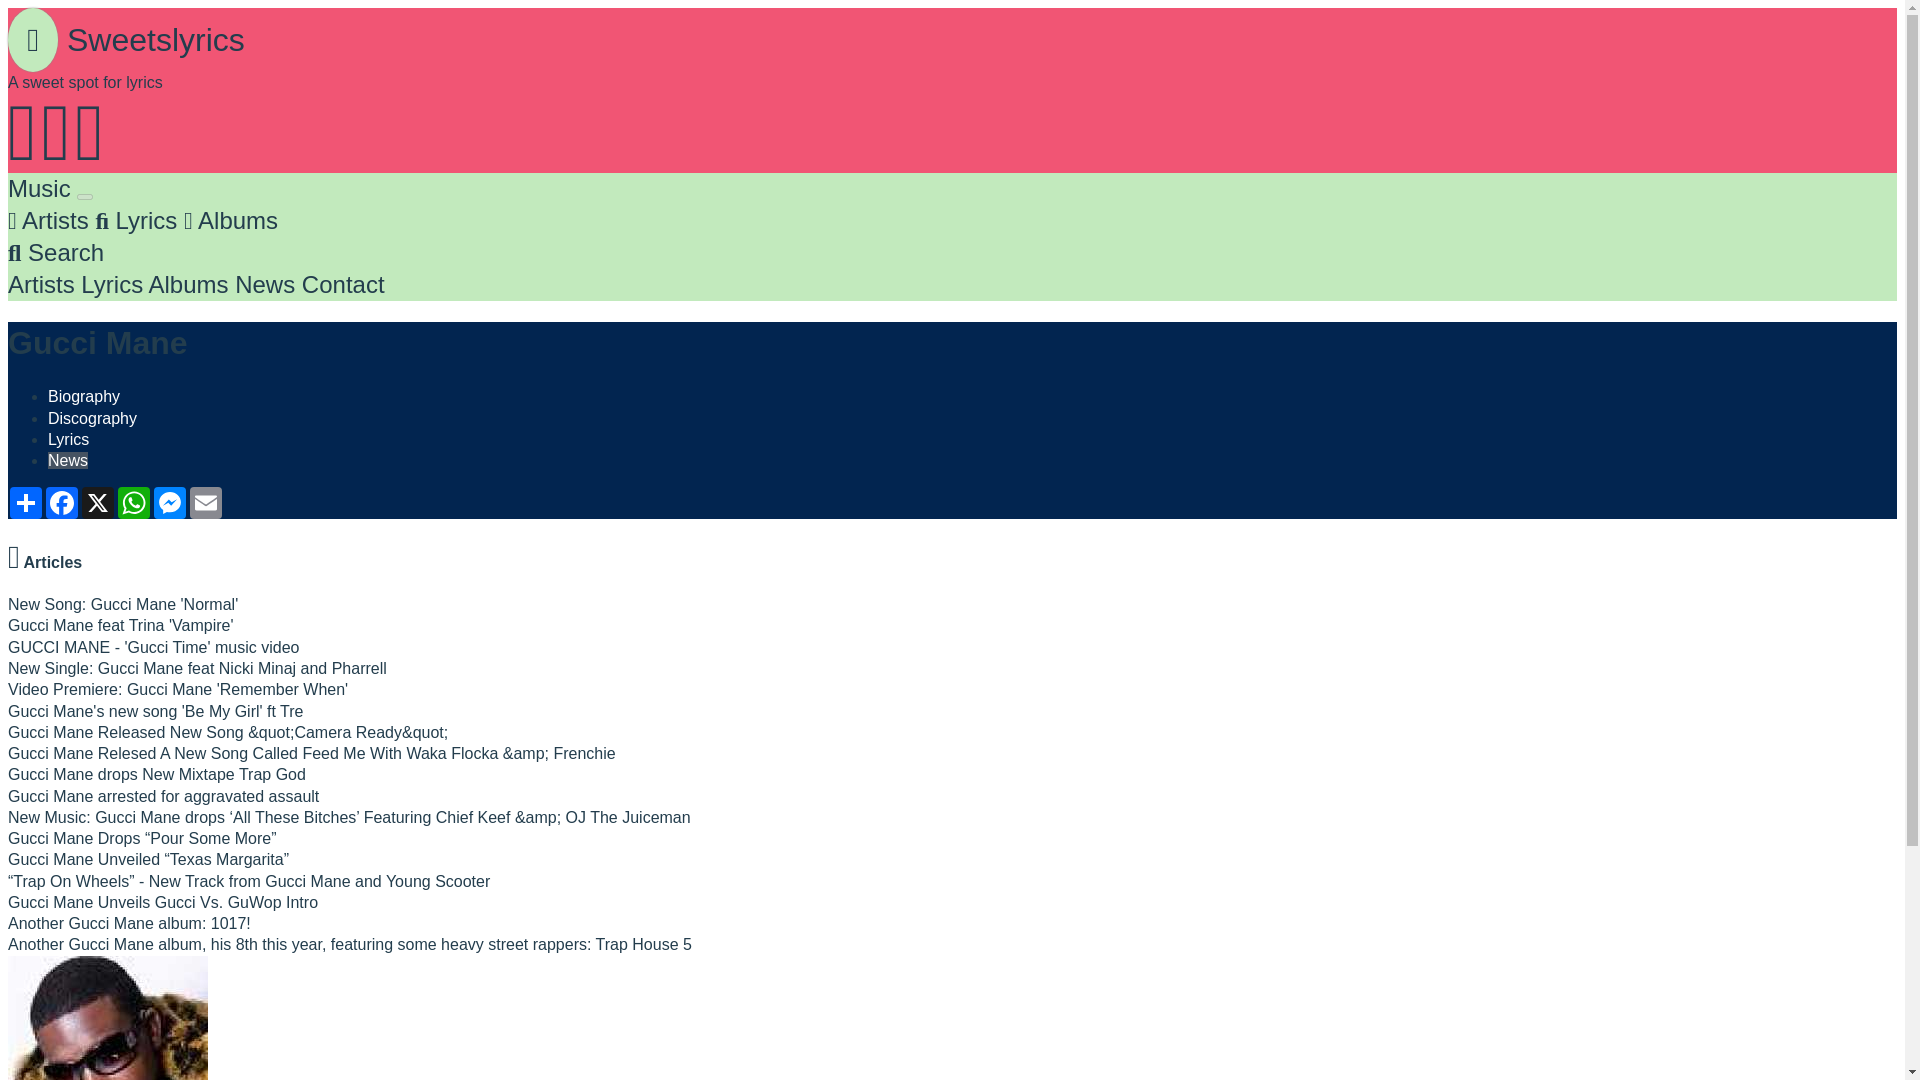 The width and height of the screenshot is (1920, 1080). I want to click on Share on Facebook, so click(62, 503).